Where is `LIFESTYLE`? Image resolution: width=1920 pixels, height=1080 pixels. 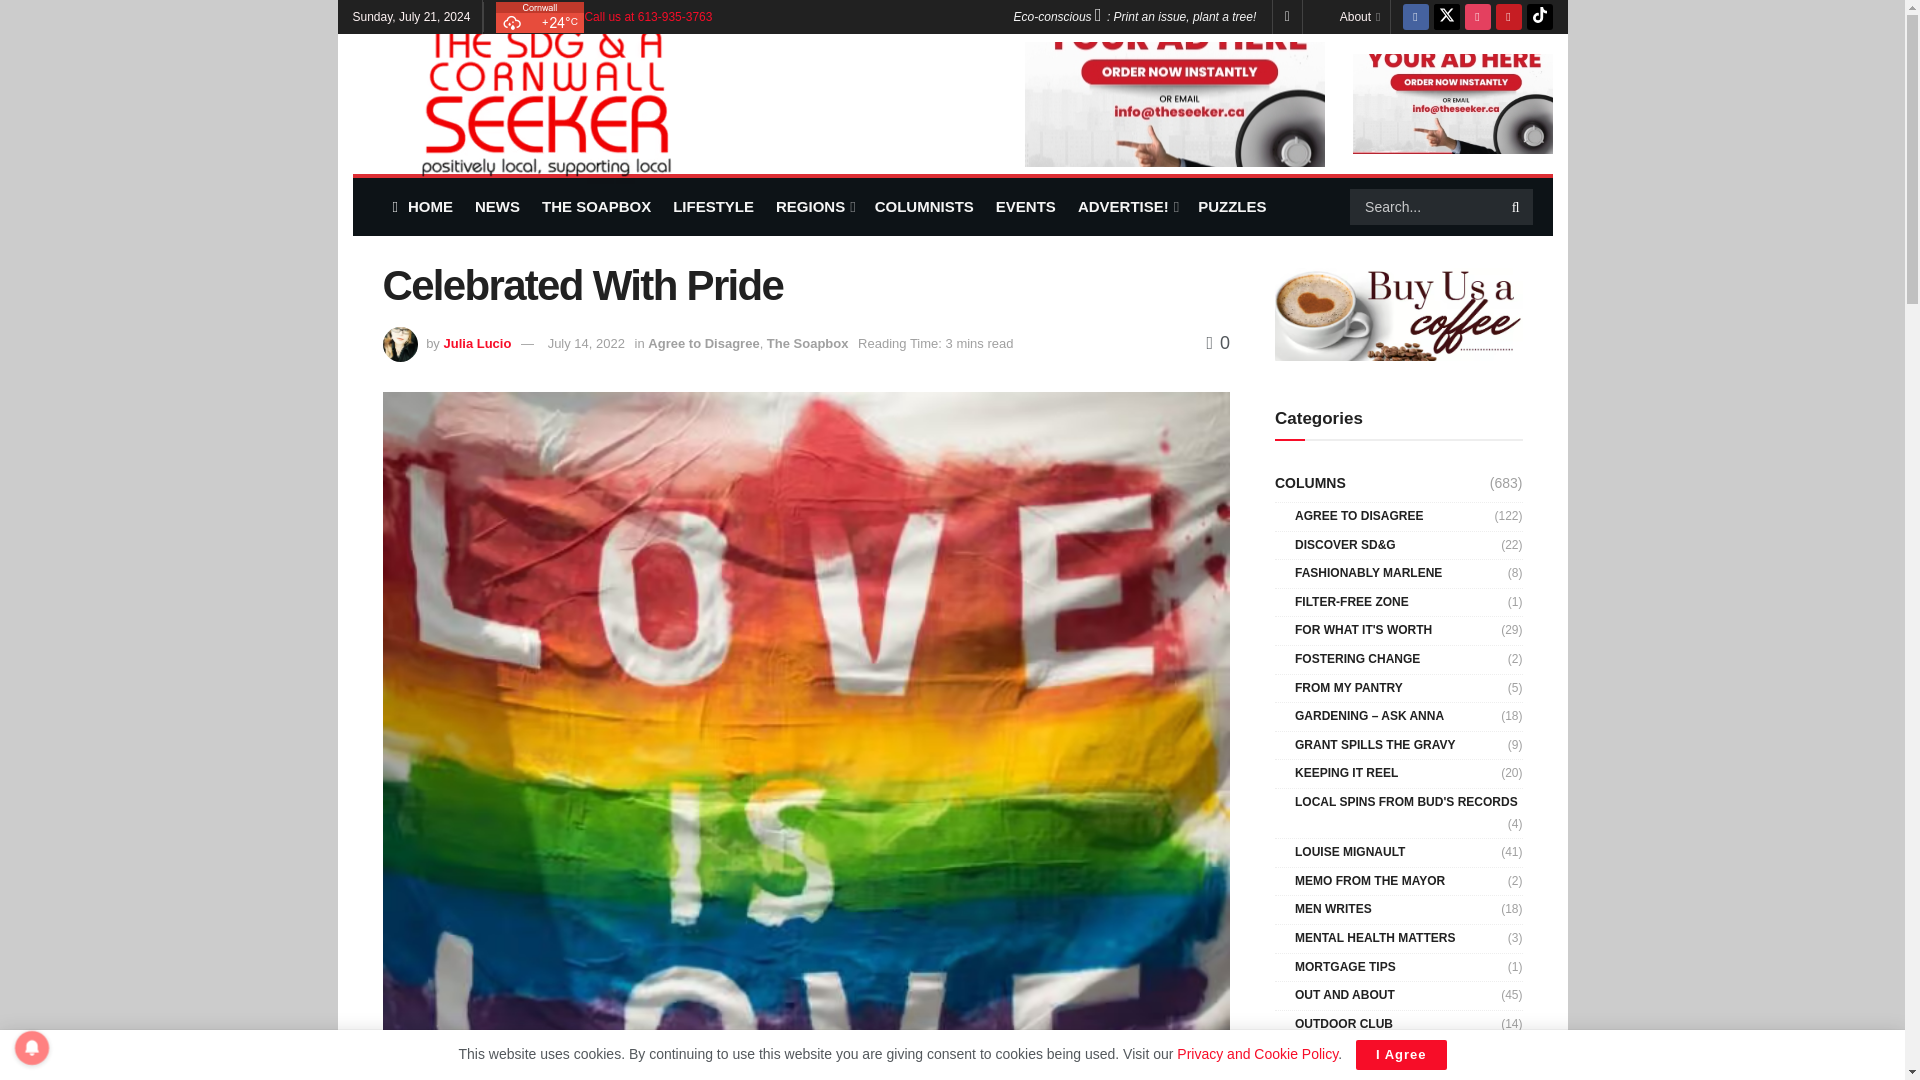 LIFESTYLE is located at coordinates (714, 206).